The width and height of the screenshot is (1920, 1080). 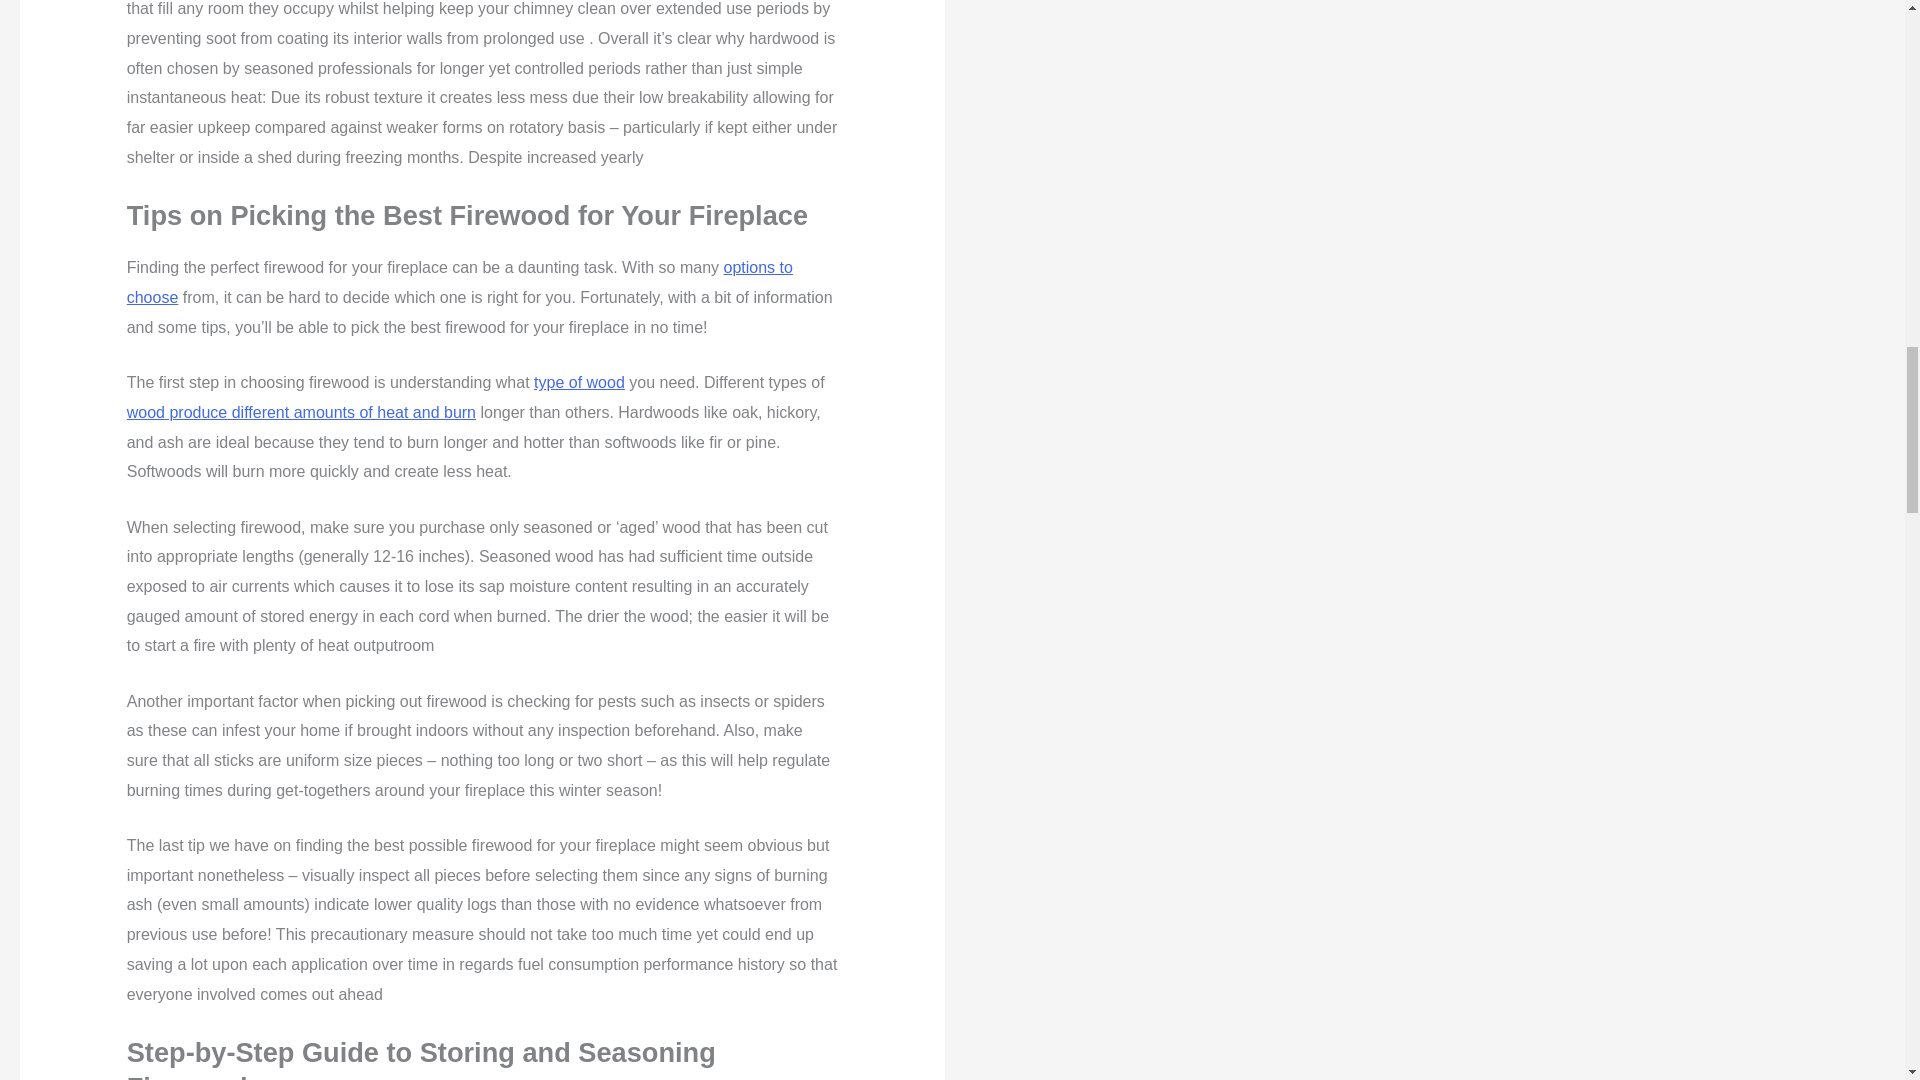 What do you see at coordinates (301, 412) in the screenshot?
I see `wood produce different amounts of heat and burn` at bounding box center [301, 412].